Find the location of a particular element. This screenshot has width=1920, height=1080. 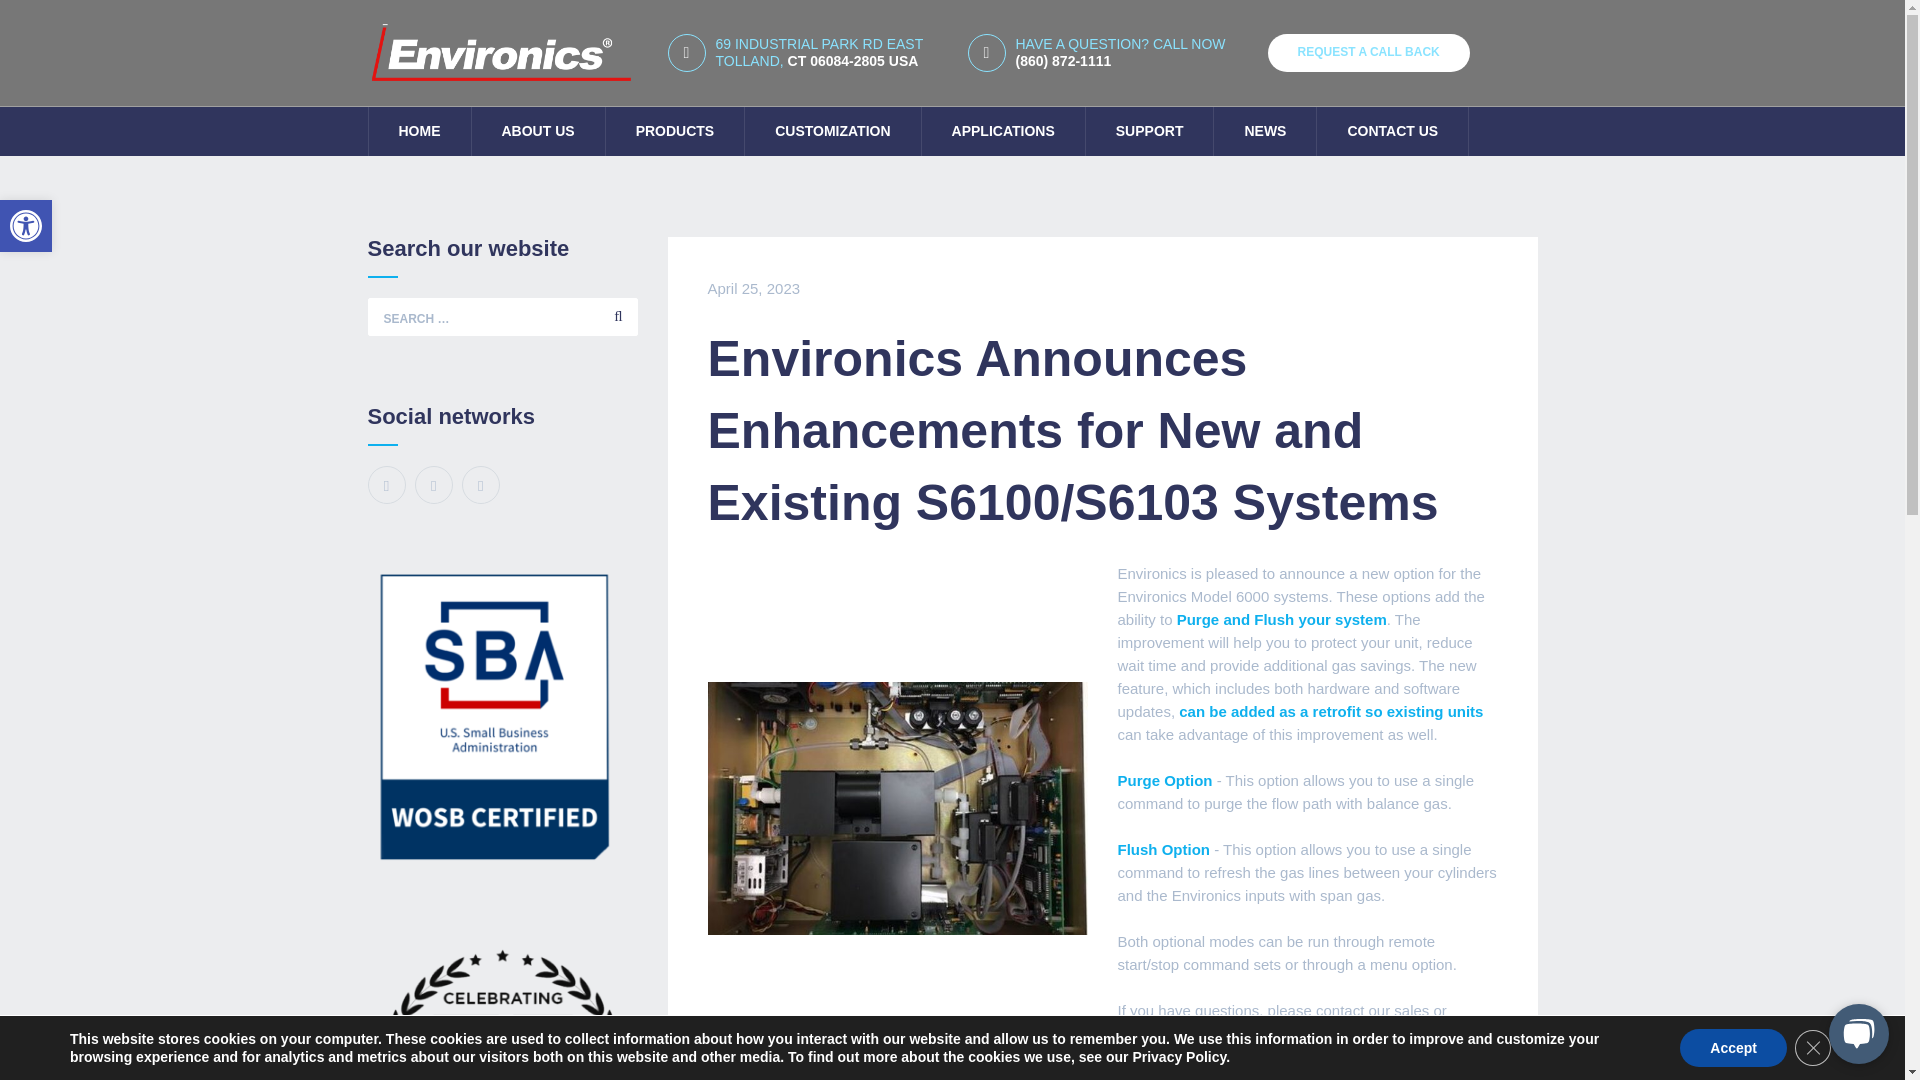

PRODUCTS is located at coordinates (675, 130).